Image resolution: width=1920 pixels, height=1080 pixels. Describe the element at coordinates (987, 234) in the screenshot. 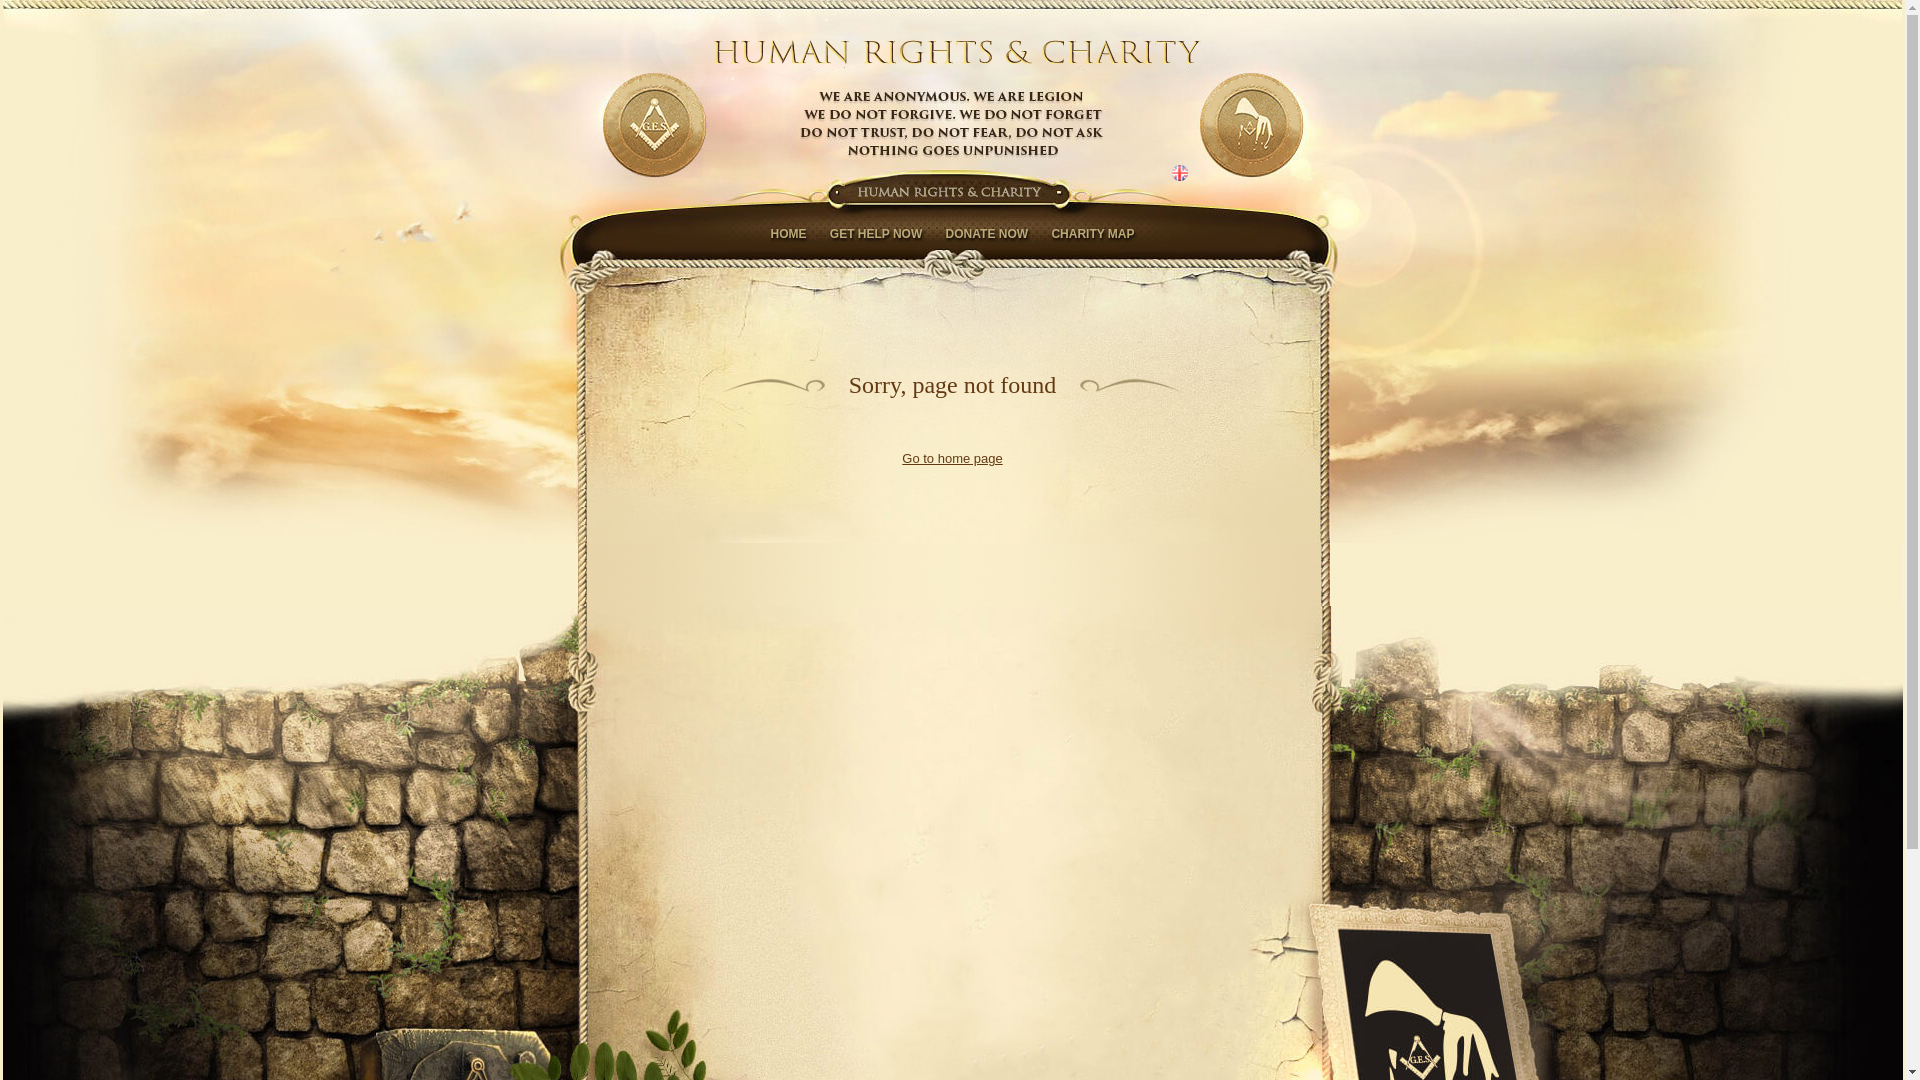

I see `DONATE NOW` at that location.